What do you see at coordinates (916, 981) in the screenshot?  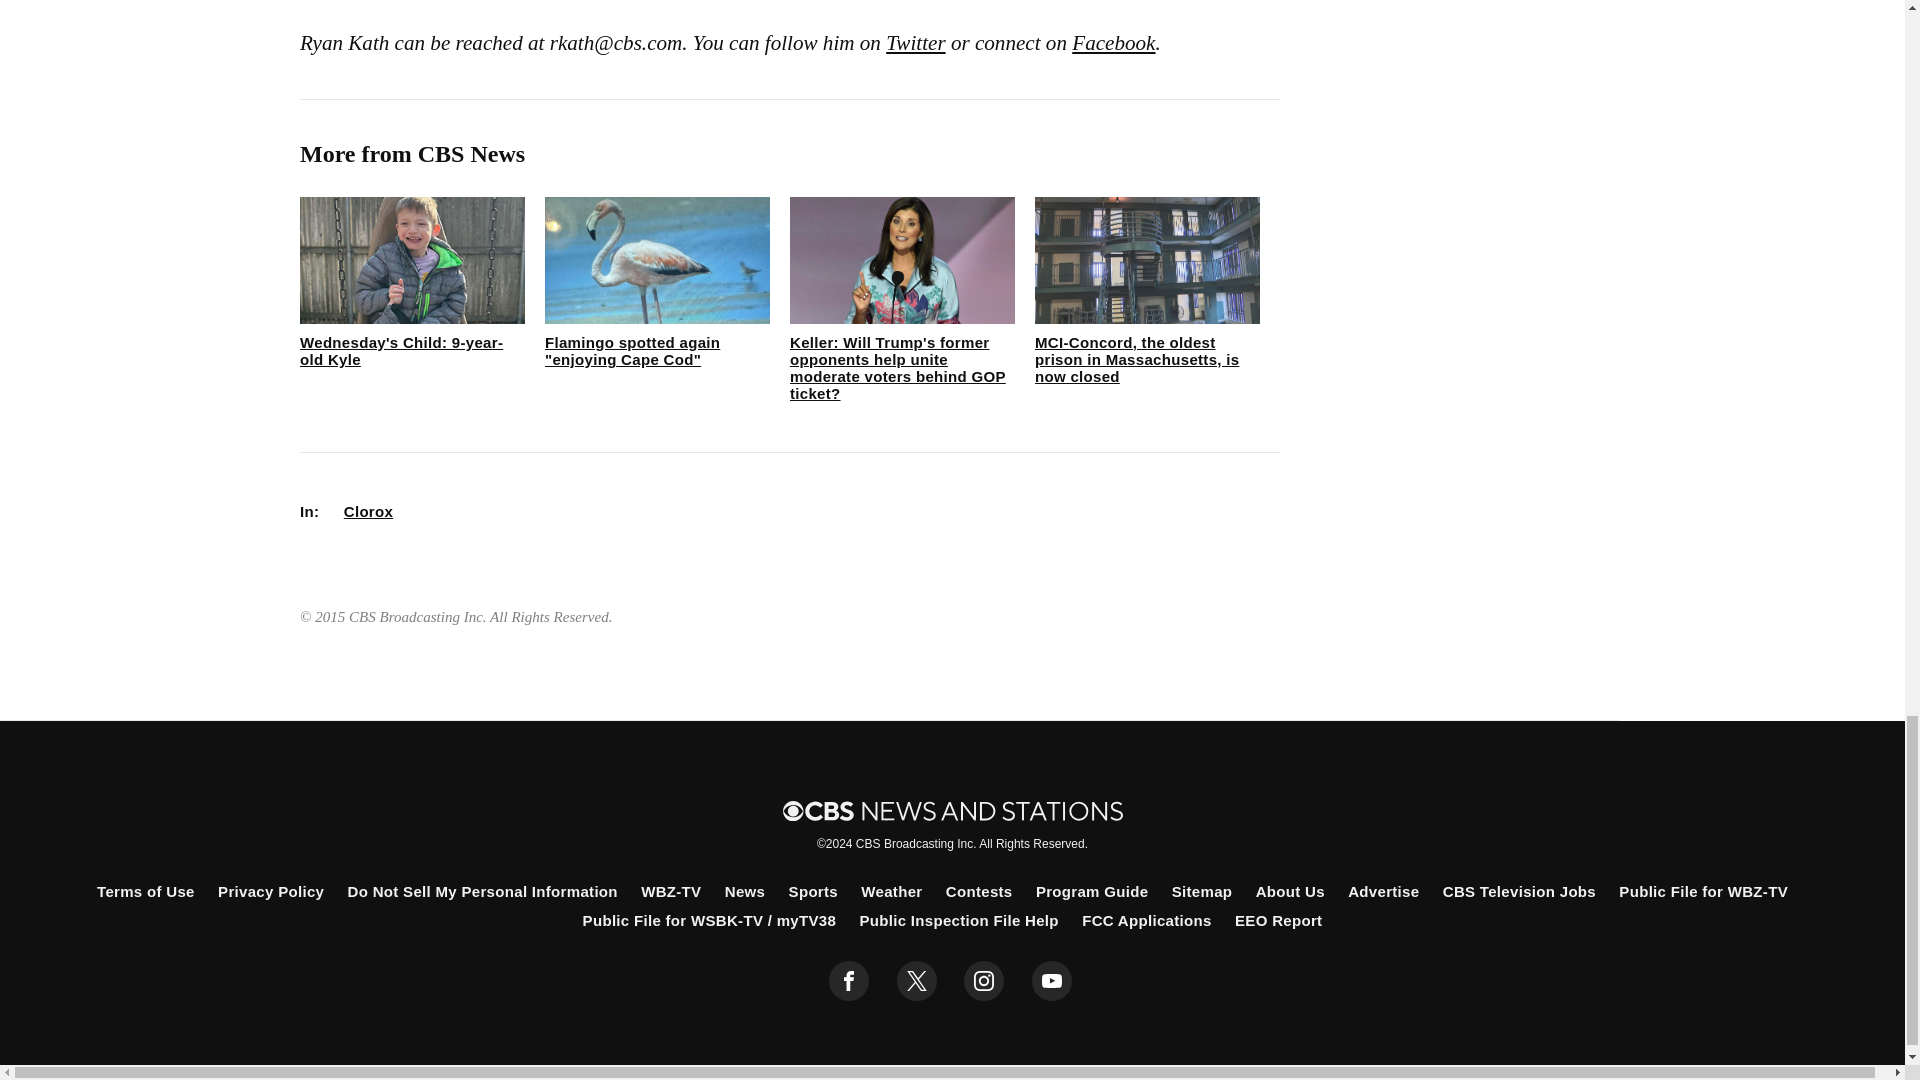 I see `twitter` at bounding box center [916, 981].